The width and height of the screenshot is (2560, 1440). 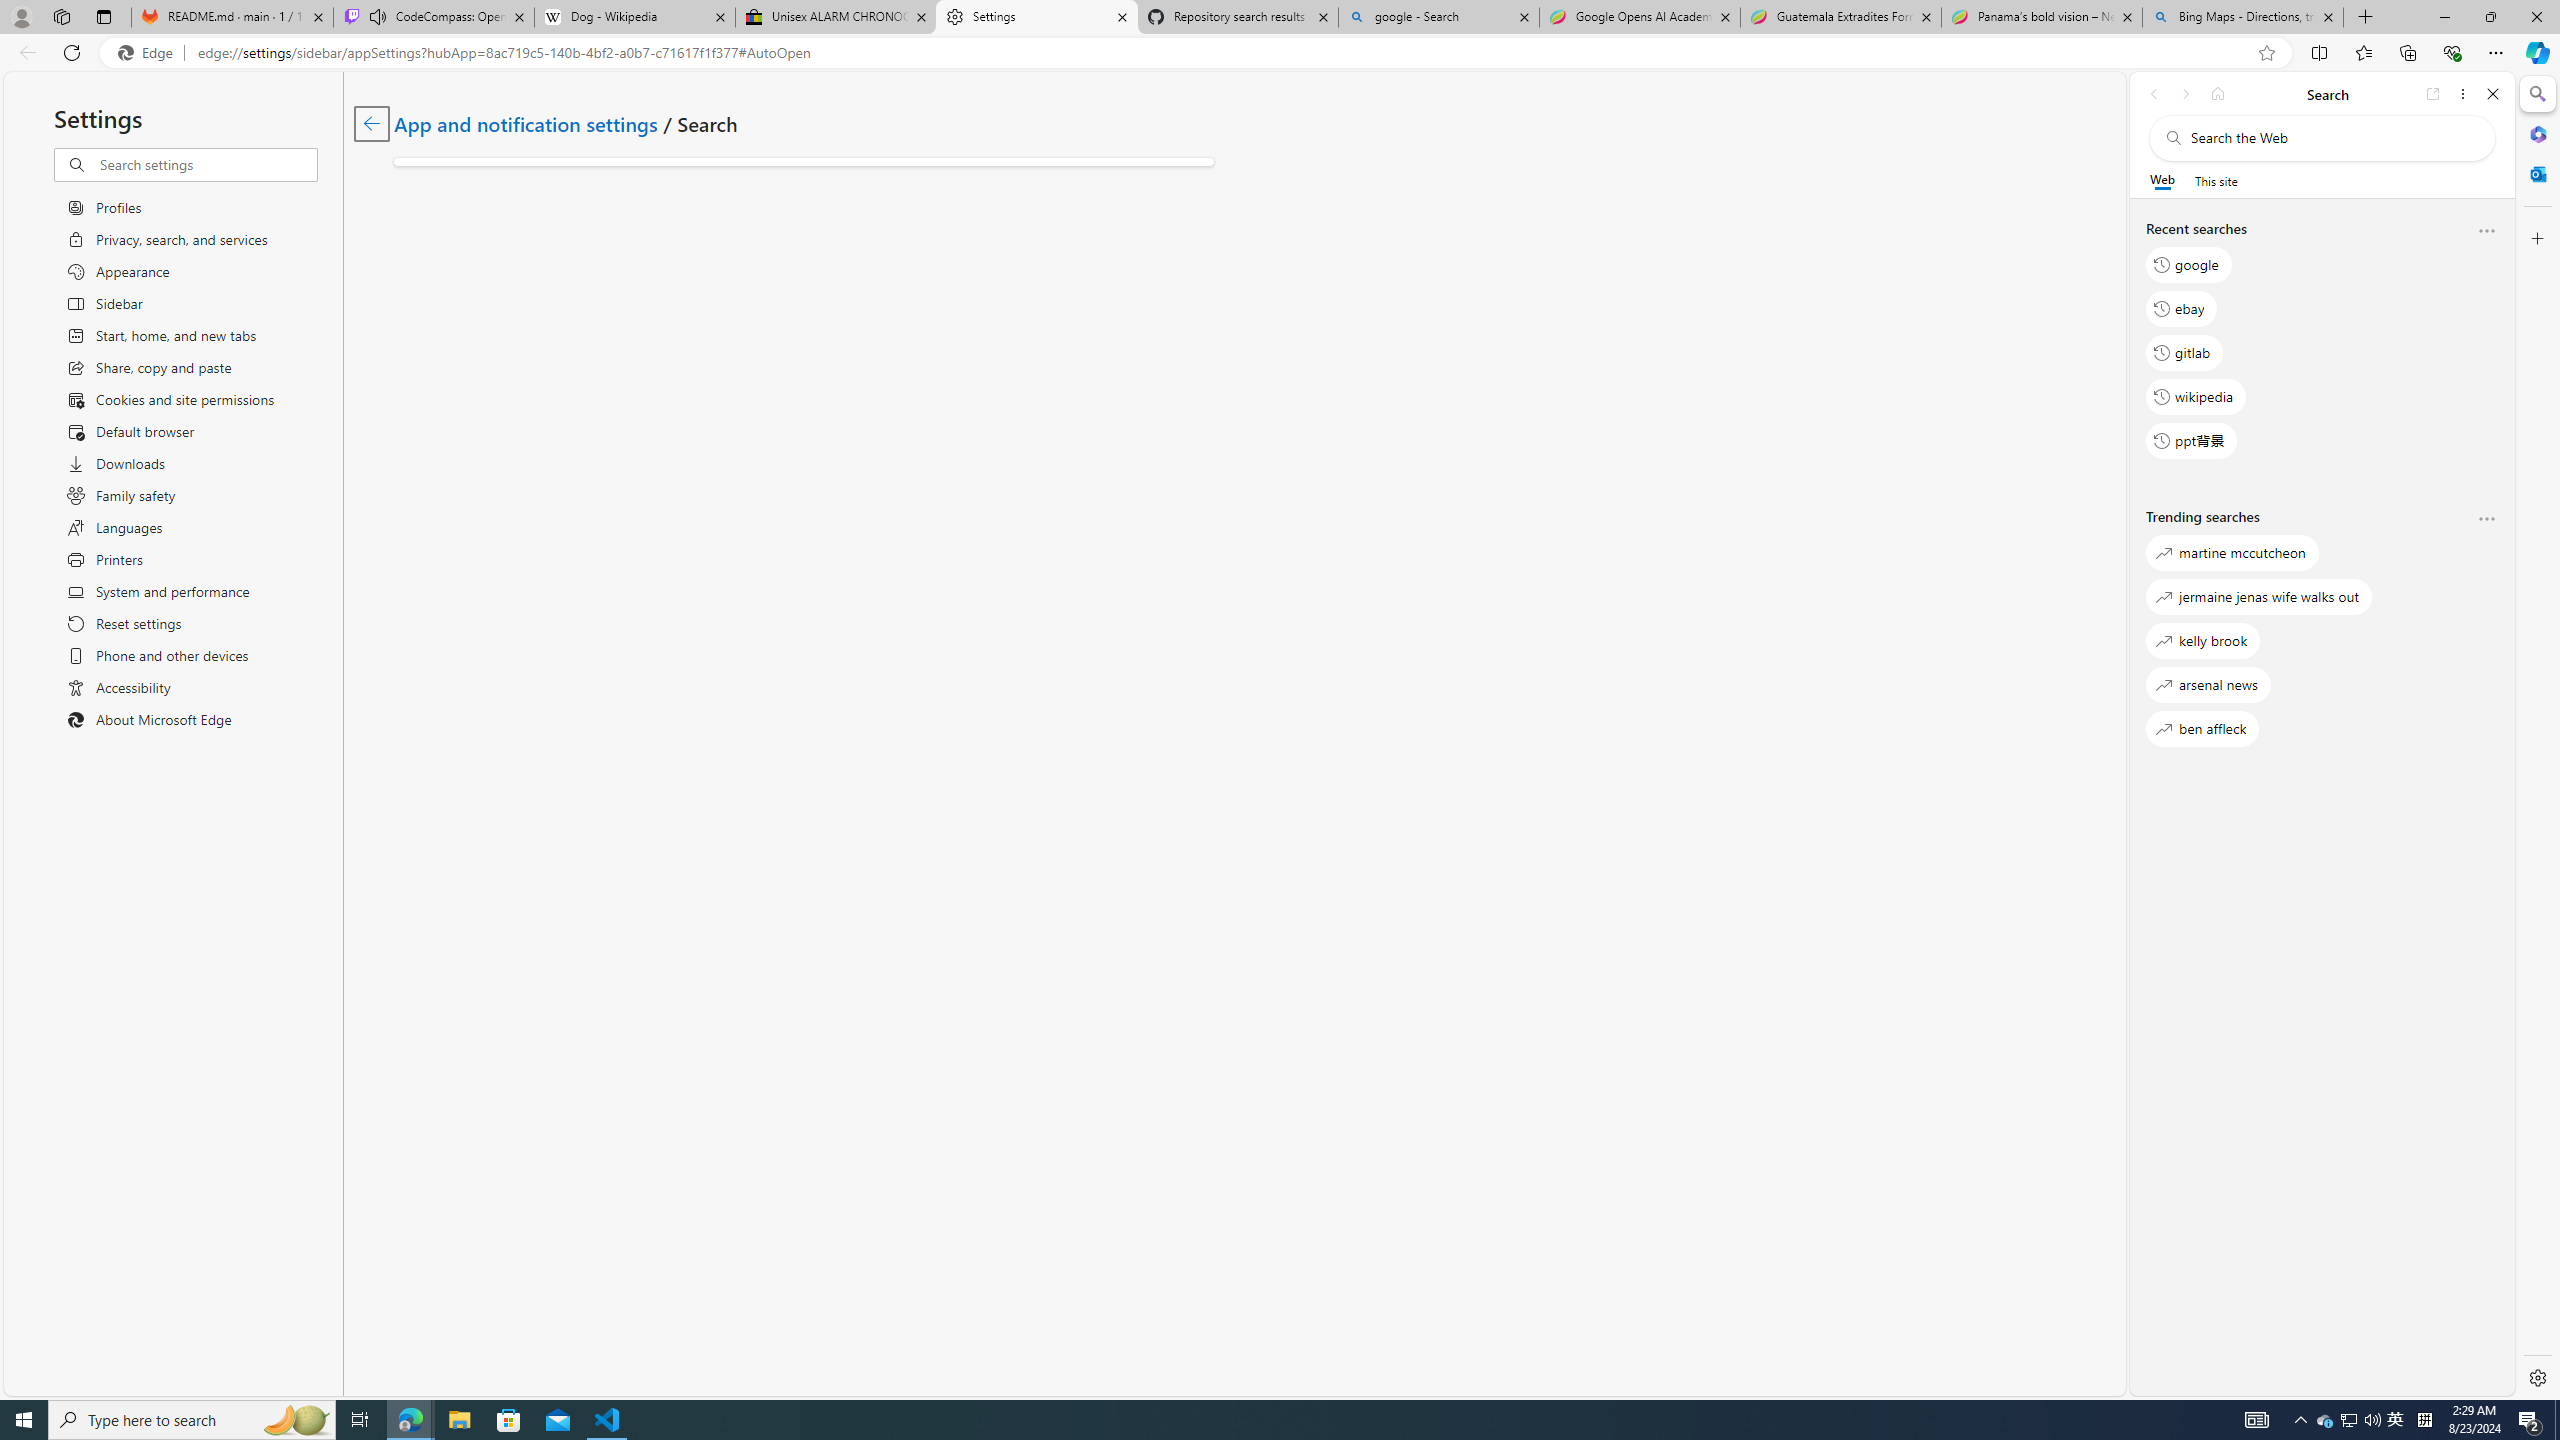 What do you see at coordinates (371, 124) in the screenshot?
I see `Go back to App and notification settings page.` at bounding box center [371, 124].